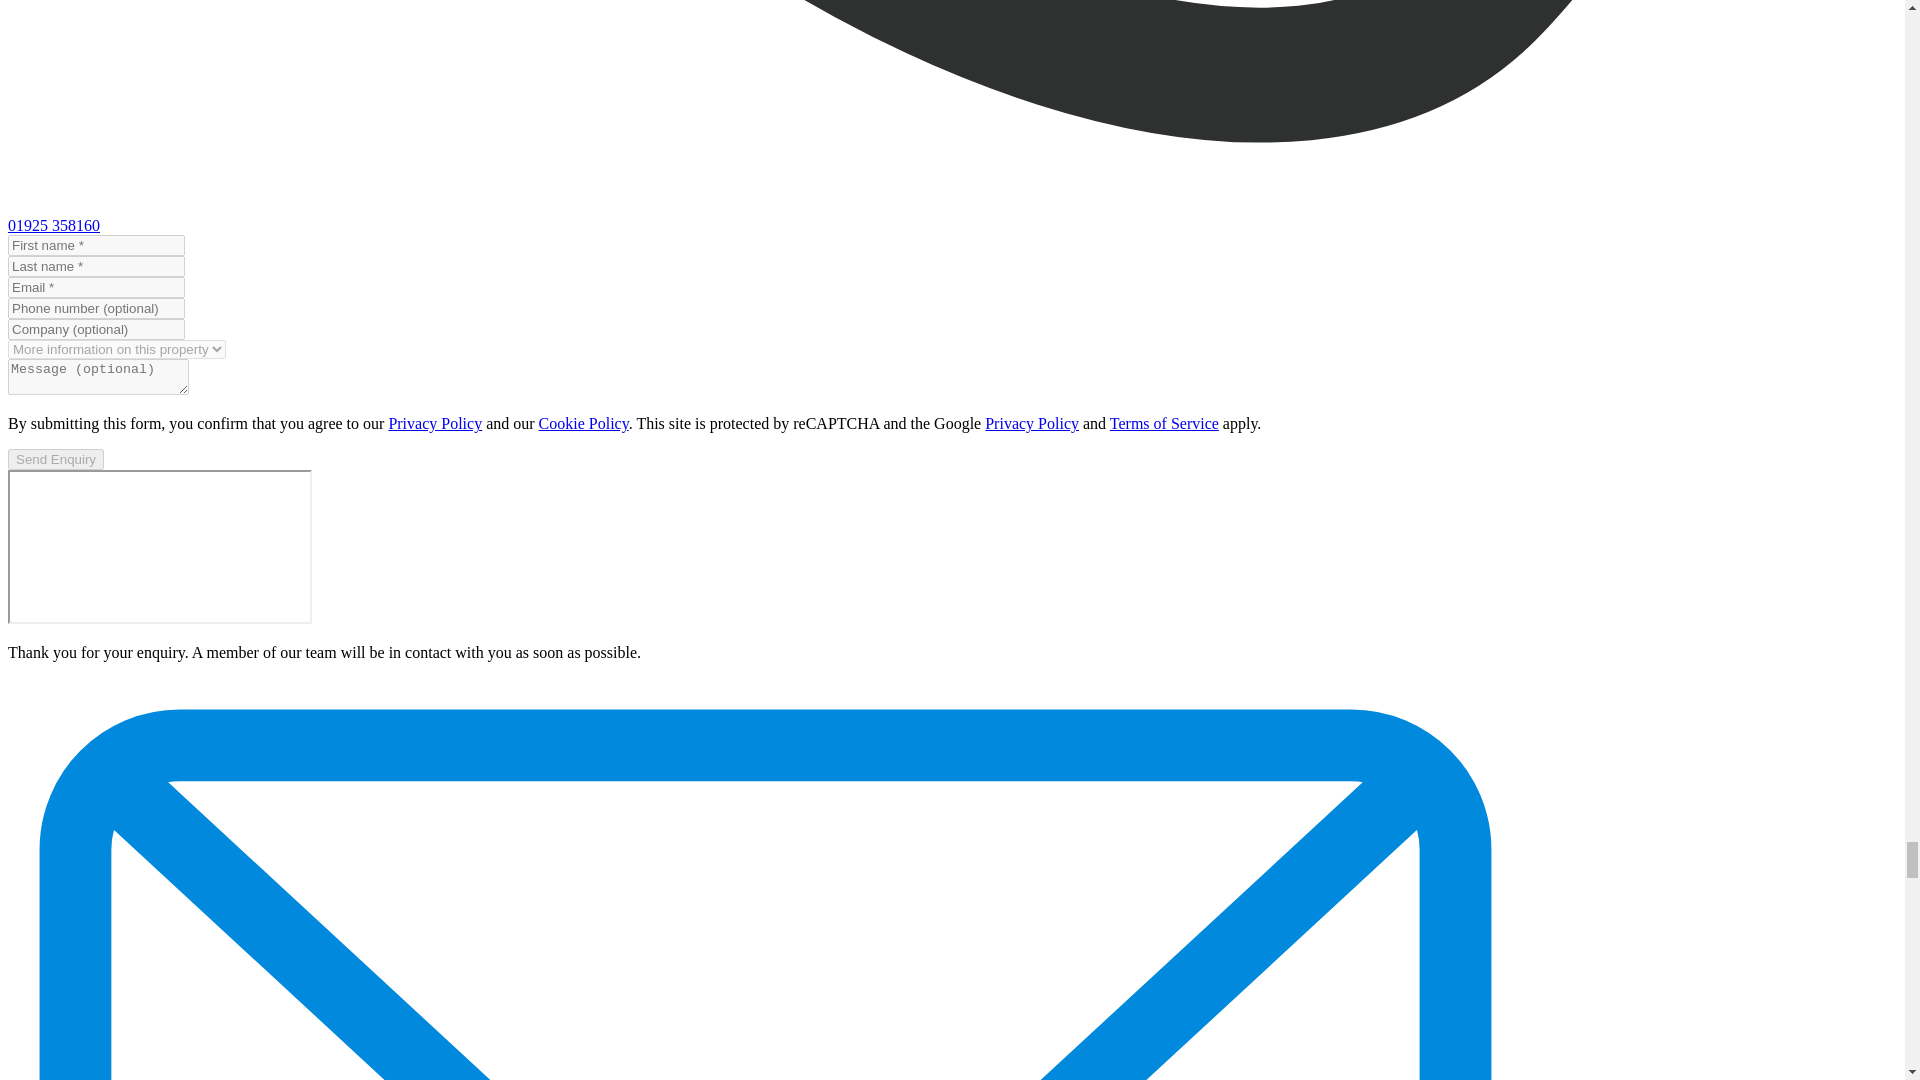  Describe the element at coordinates (1032, 423) in the screenshot. I see `Privacy Policy` at that location.